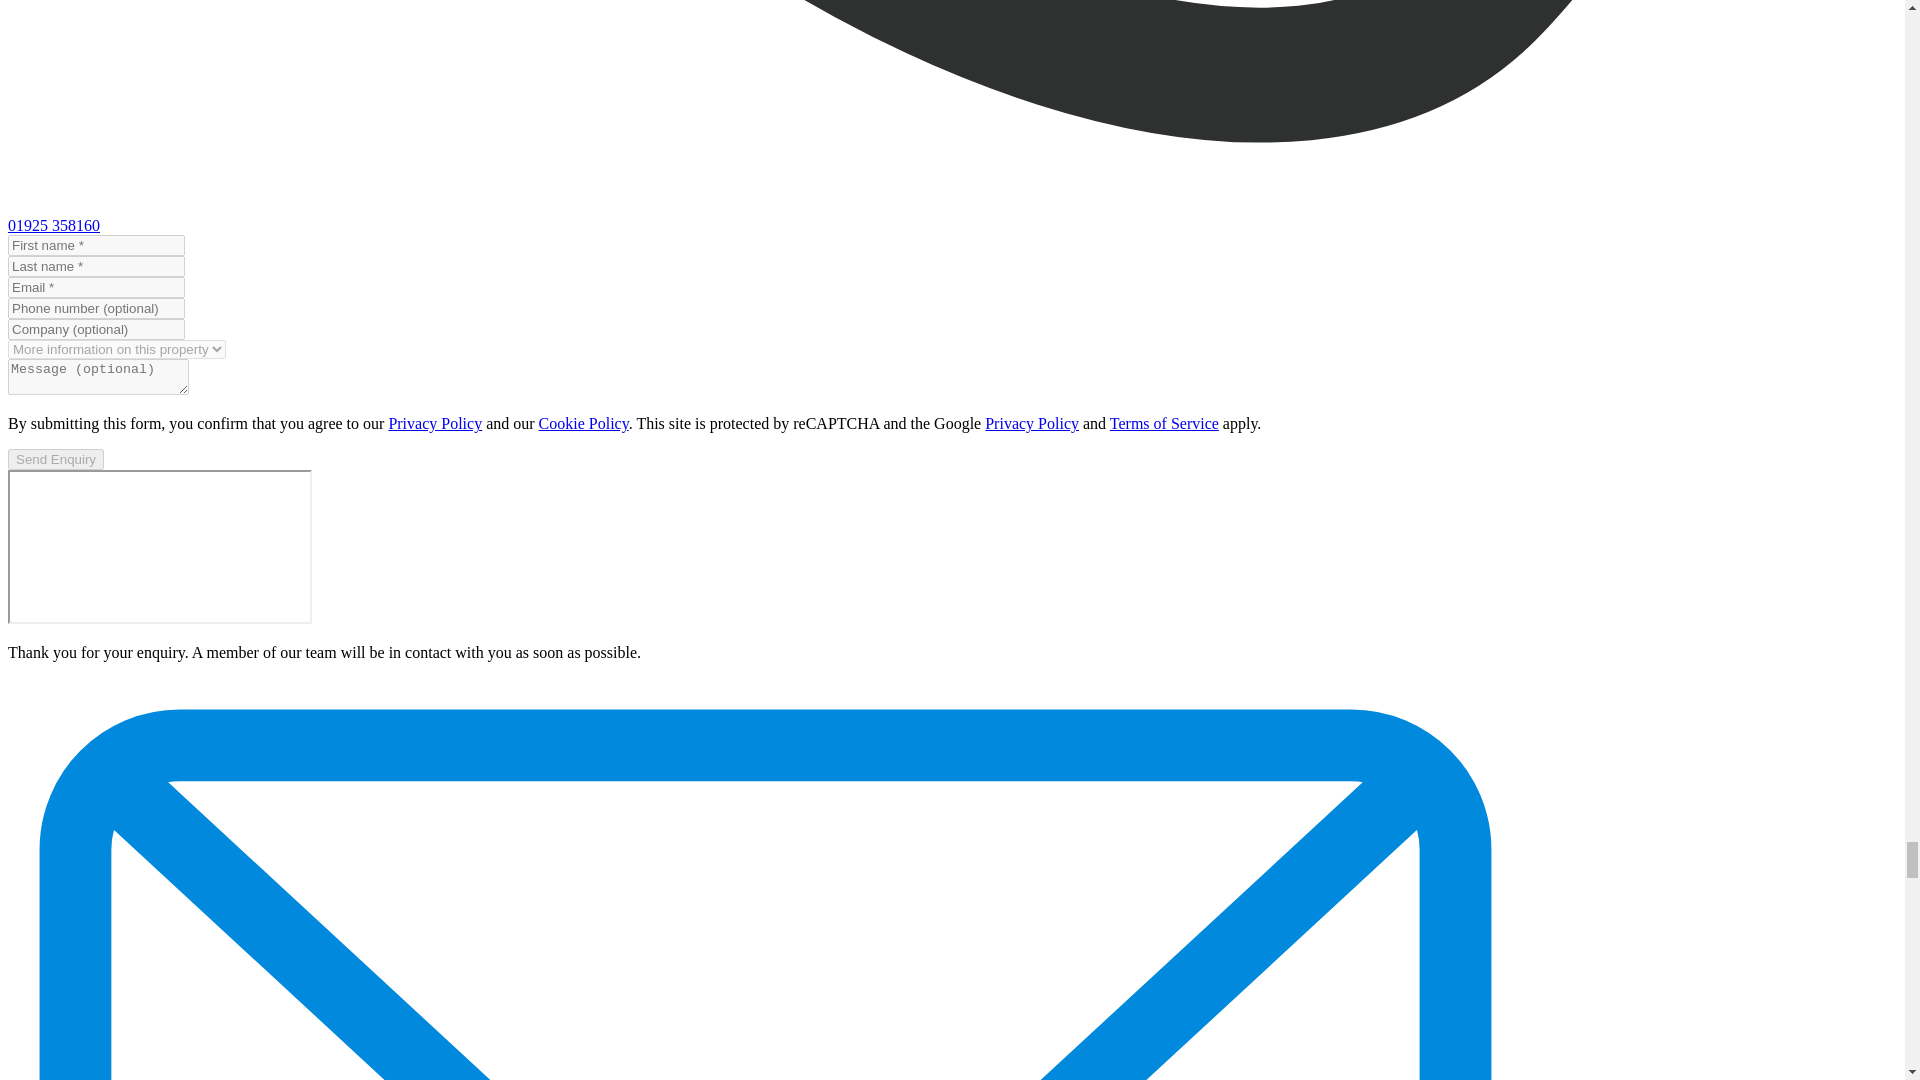  Describe the element at coordinates (1032, 423) in the screenshot. I see `Privacy Policy` at that location.